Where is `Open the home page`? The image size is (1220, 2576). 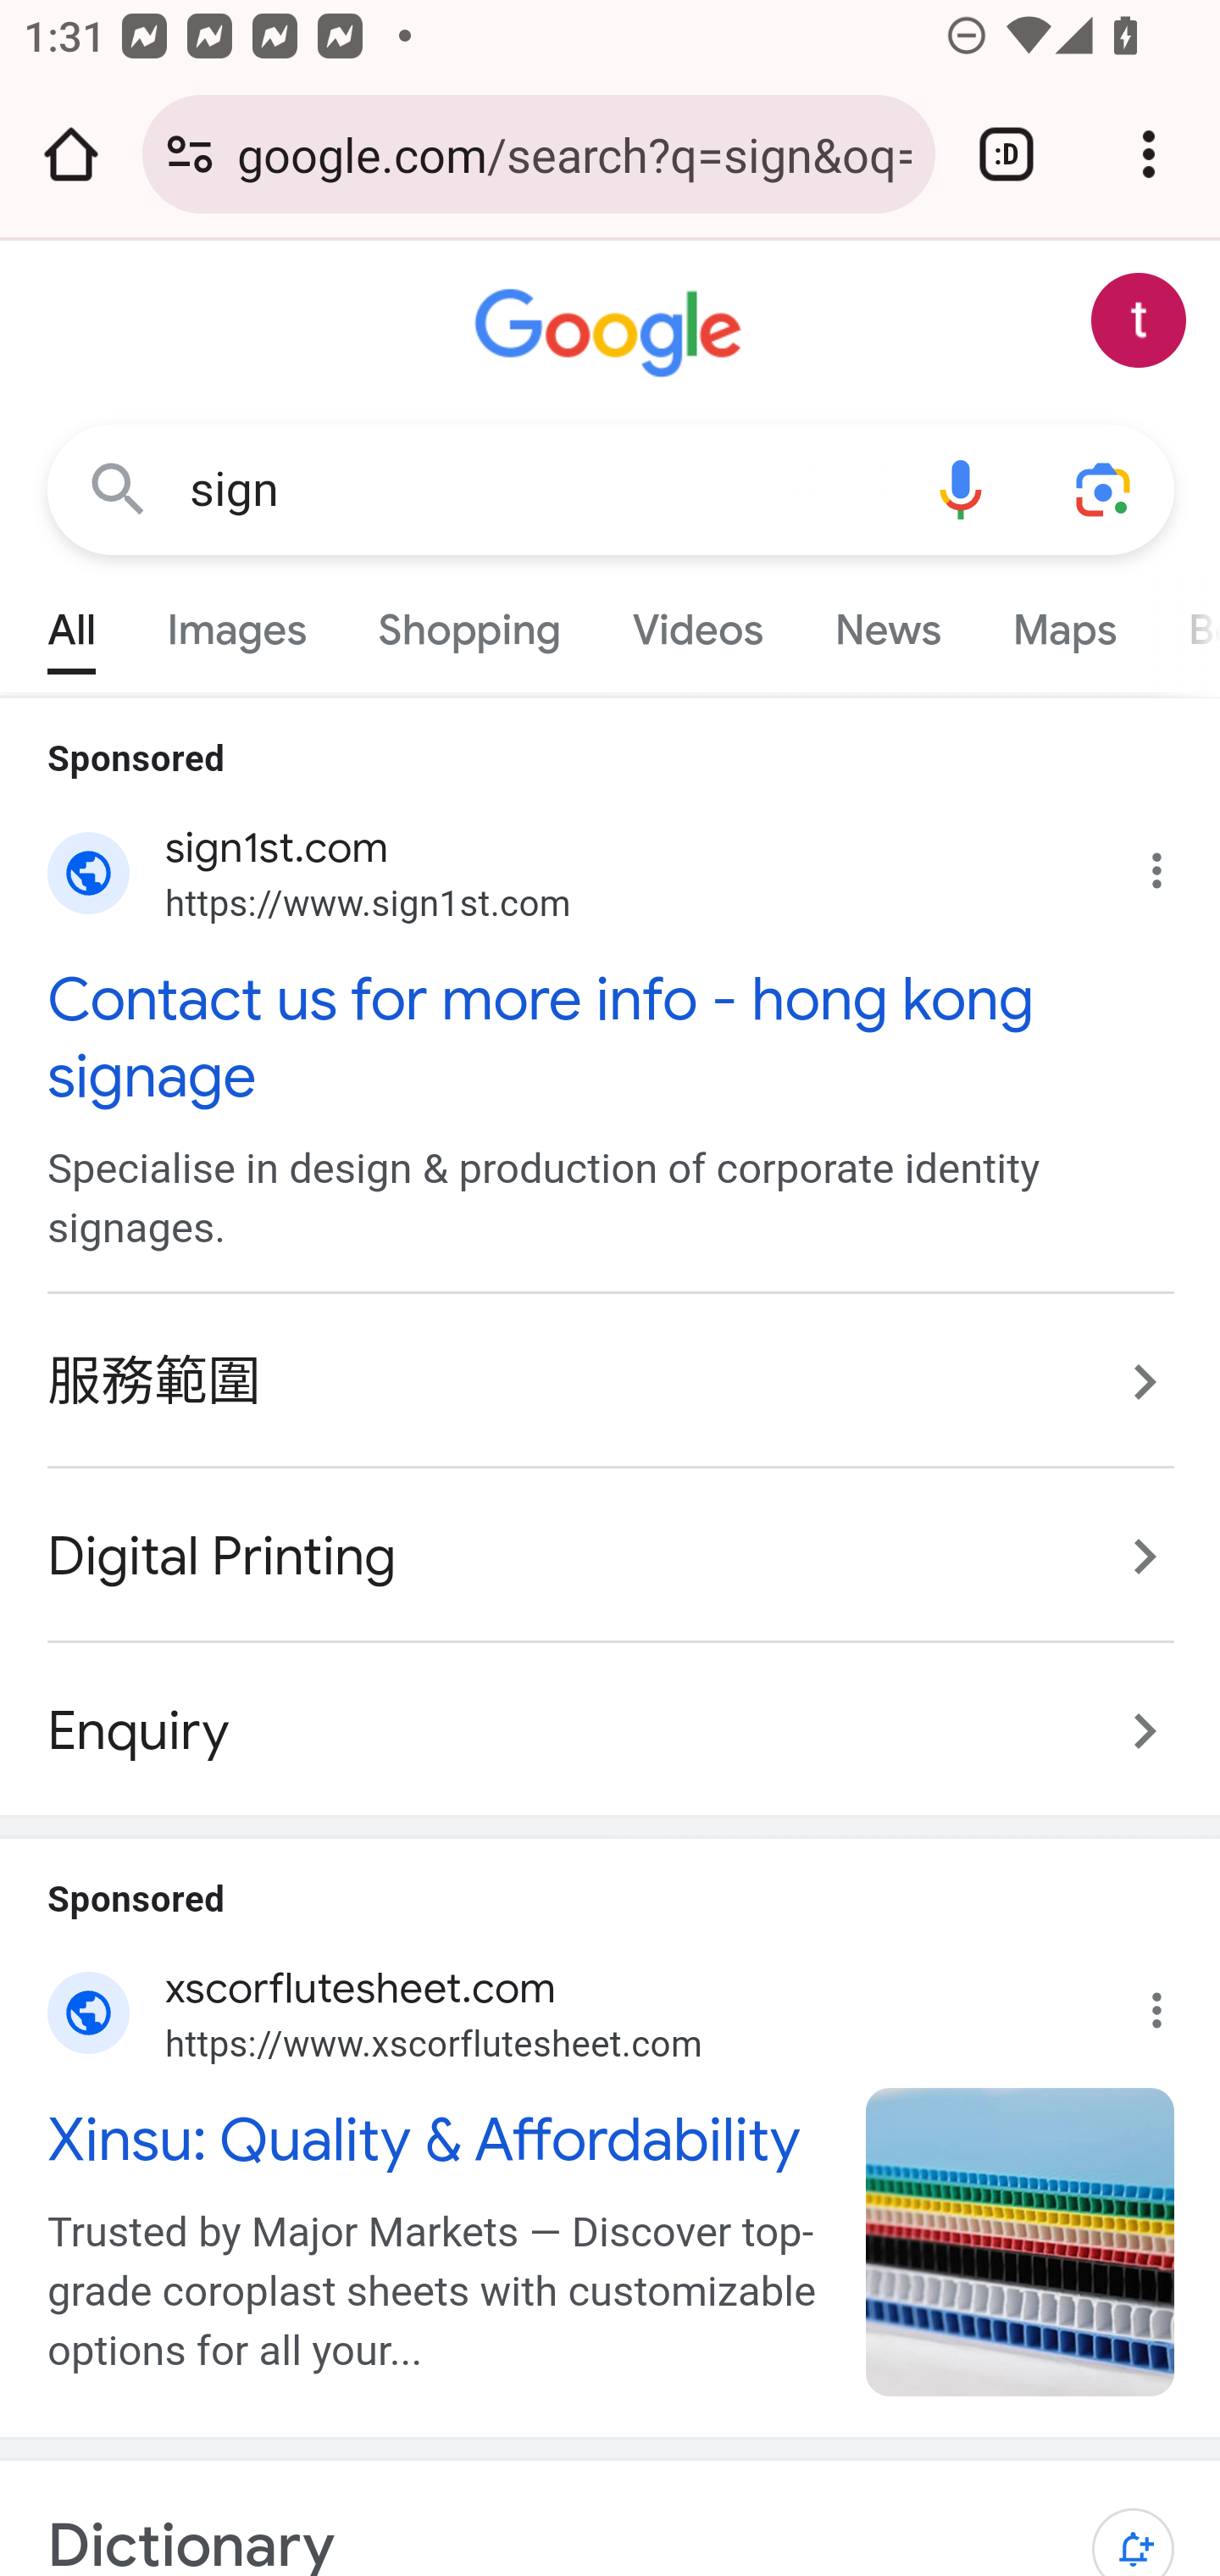
Open the home page is located at coordinates (71, 154).